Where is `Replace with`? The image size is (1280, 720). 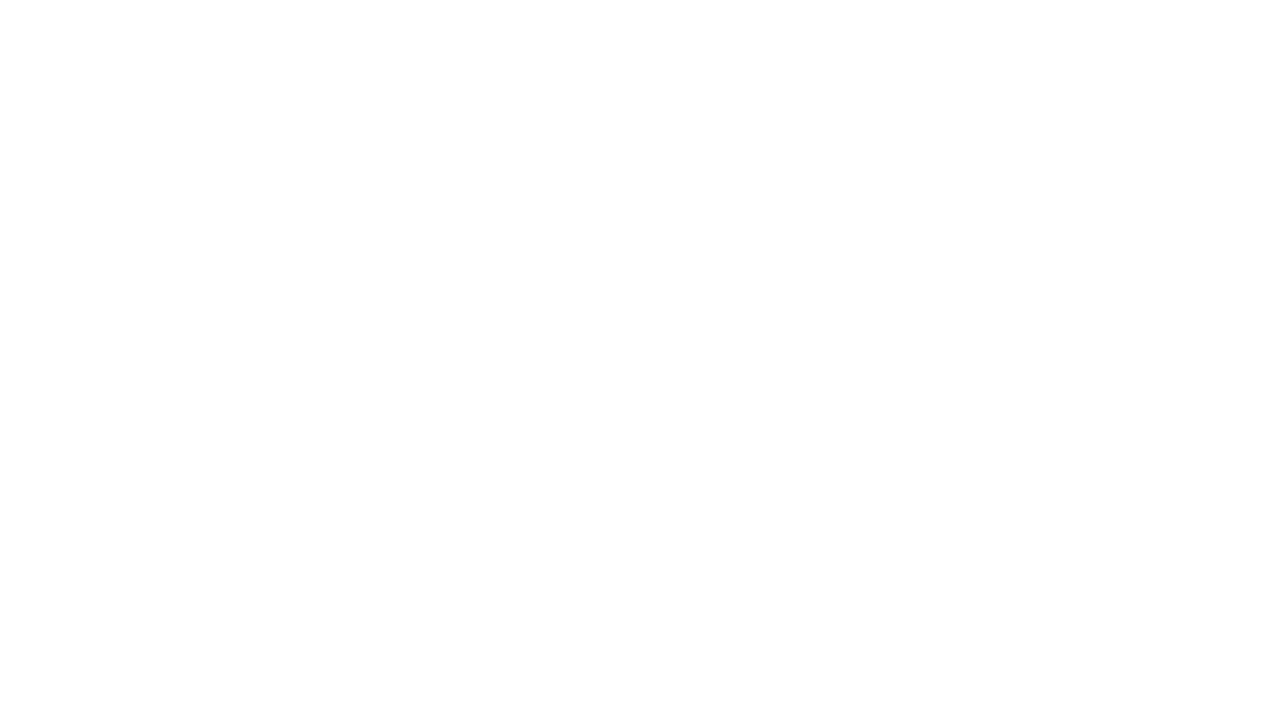 Replace with is located at coordinates (132, 95).